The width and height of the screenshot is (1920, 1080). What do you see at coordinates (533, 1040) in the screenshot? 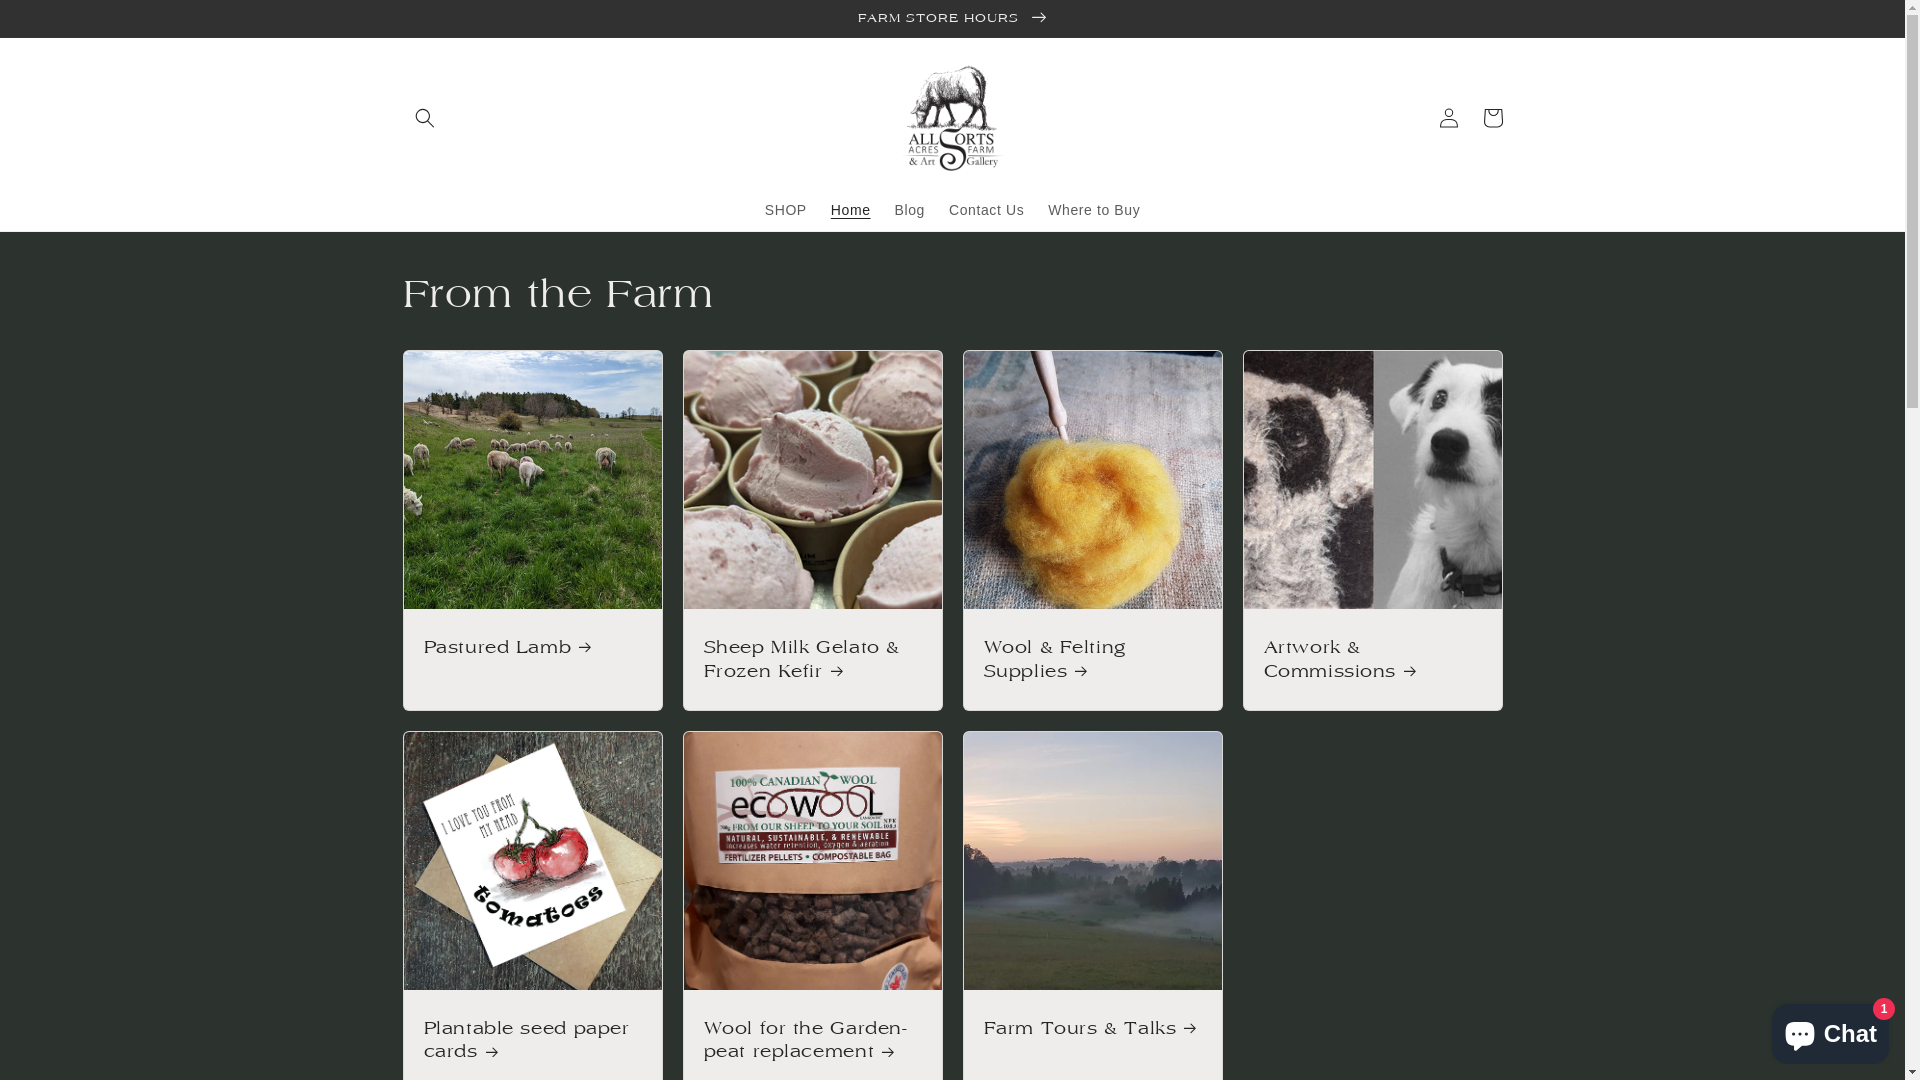
I see `Plantable seed paper cards` at bounding box center [533, 1040].